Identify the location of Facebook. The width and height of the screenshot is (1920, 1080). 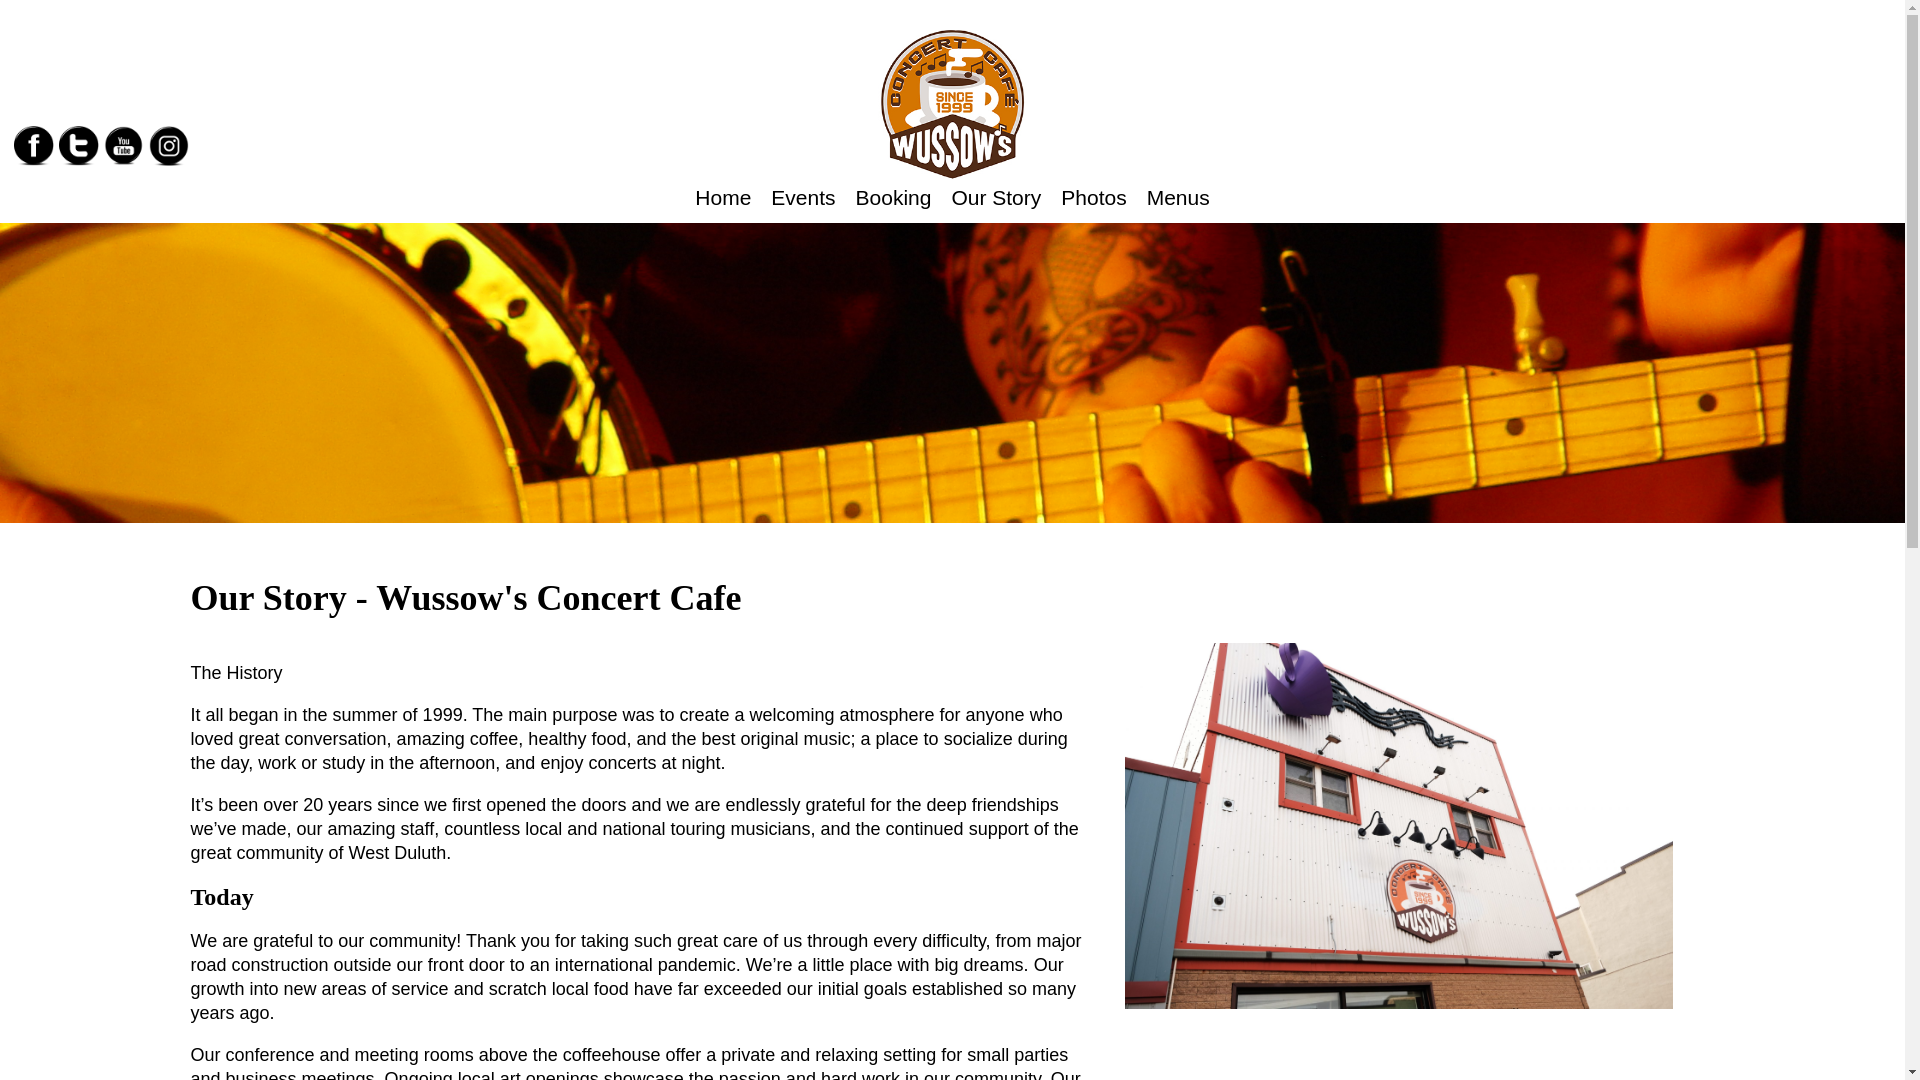
(33, 146).